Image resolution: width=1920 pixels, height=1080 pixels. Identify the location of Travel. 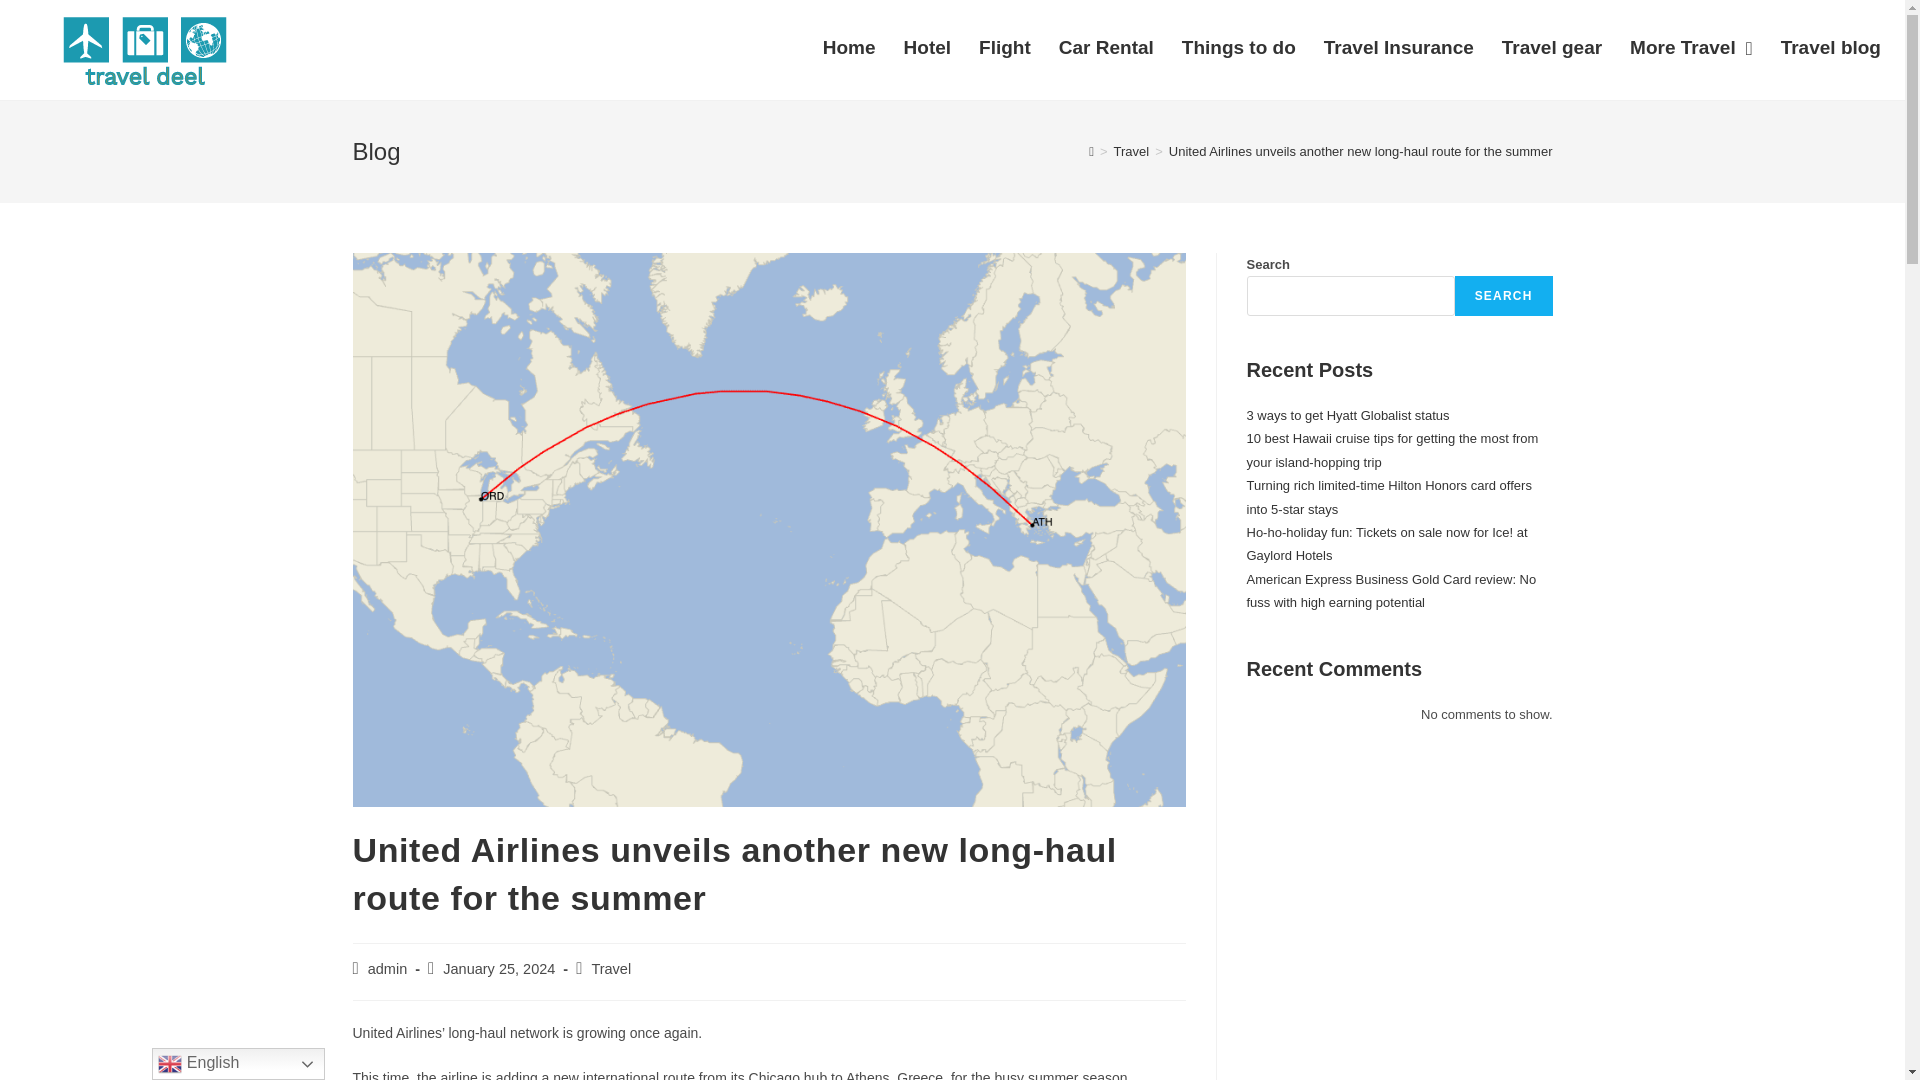
(611, 969).